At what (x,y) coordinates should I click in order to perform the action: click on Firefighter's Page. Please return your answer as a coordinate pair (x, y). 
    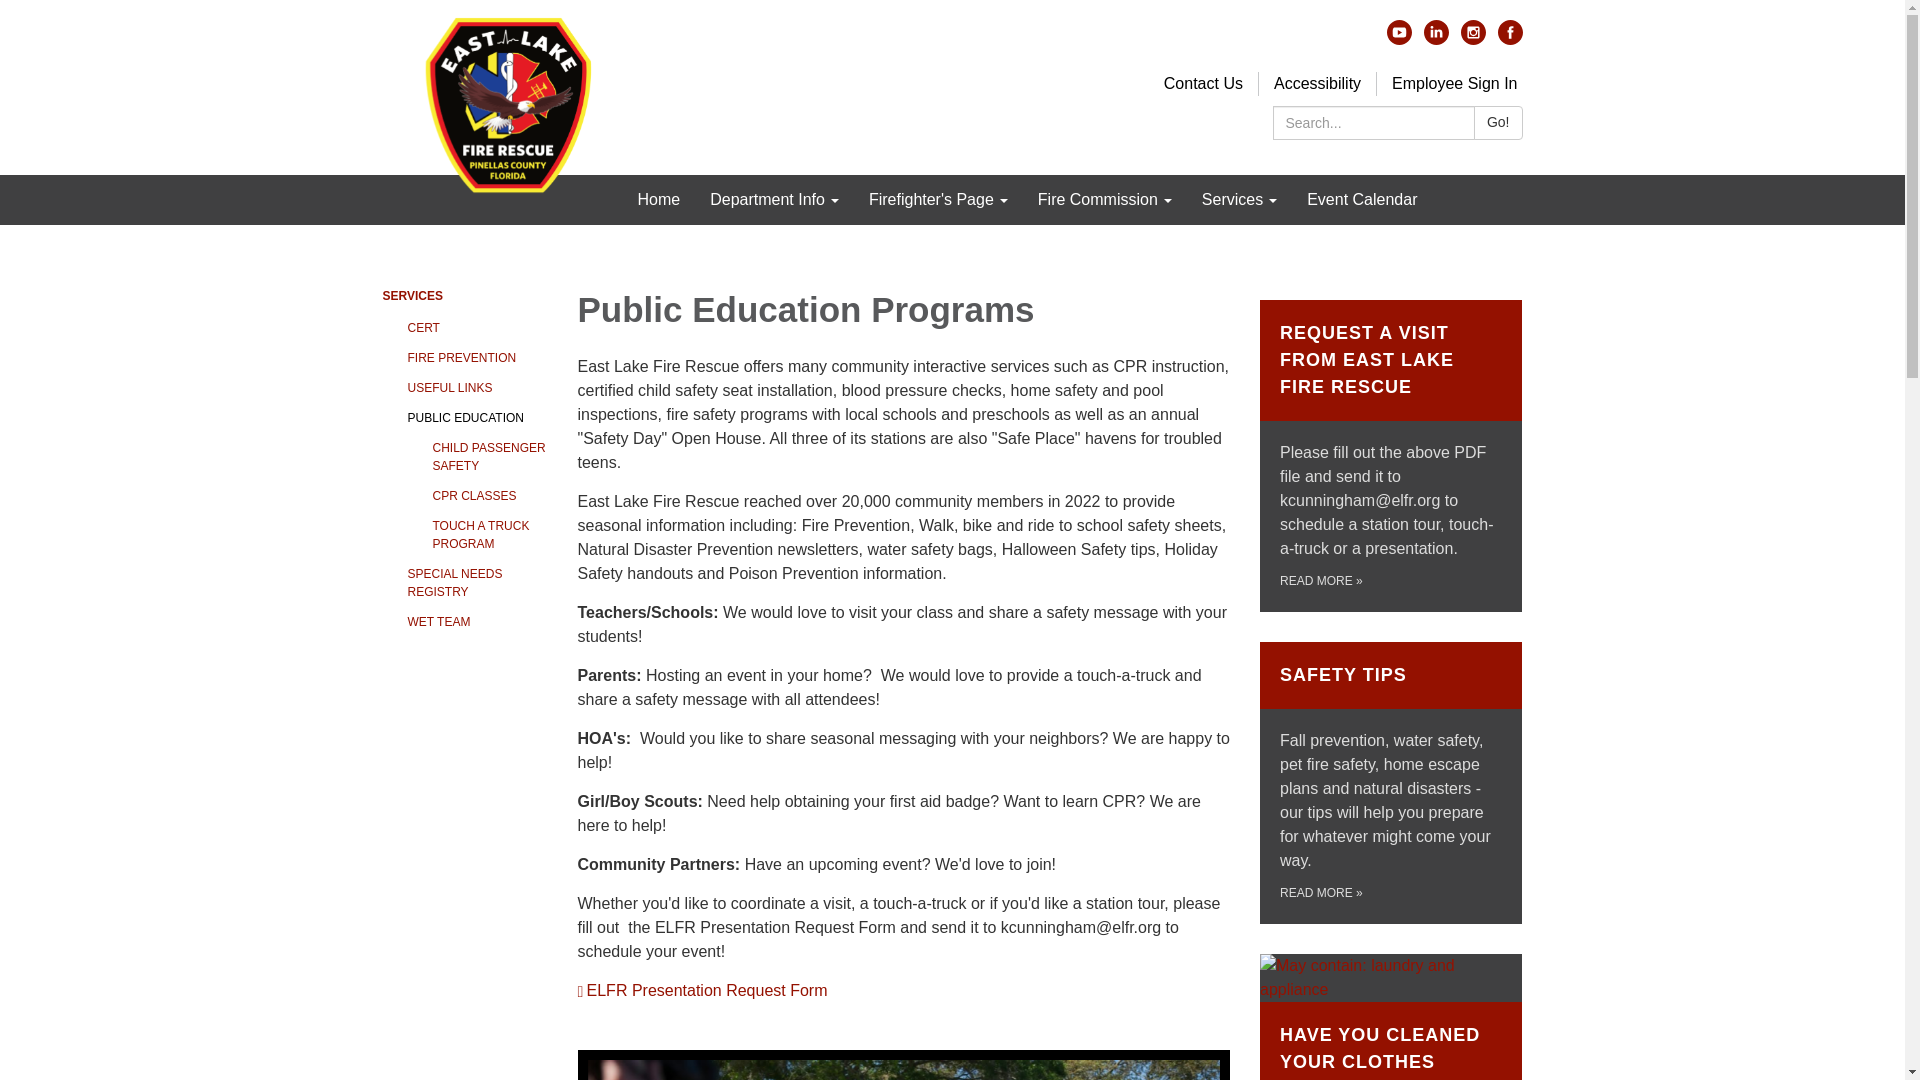
    Looking at the image, I should click on (938, 199).